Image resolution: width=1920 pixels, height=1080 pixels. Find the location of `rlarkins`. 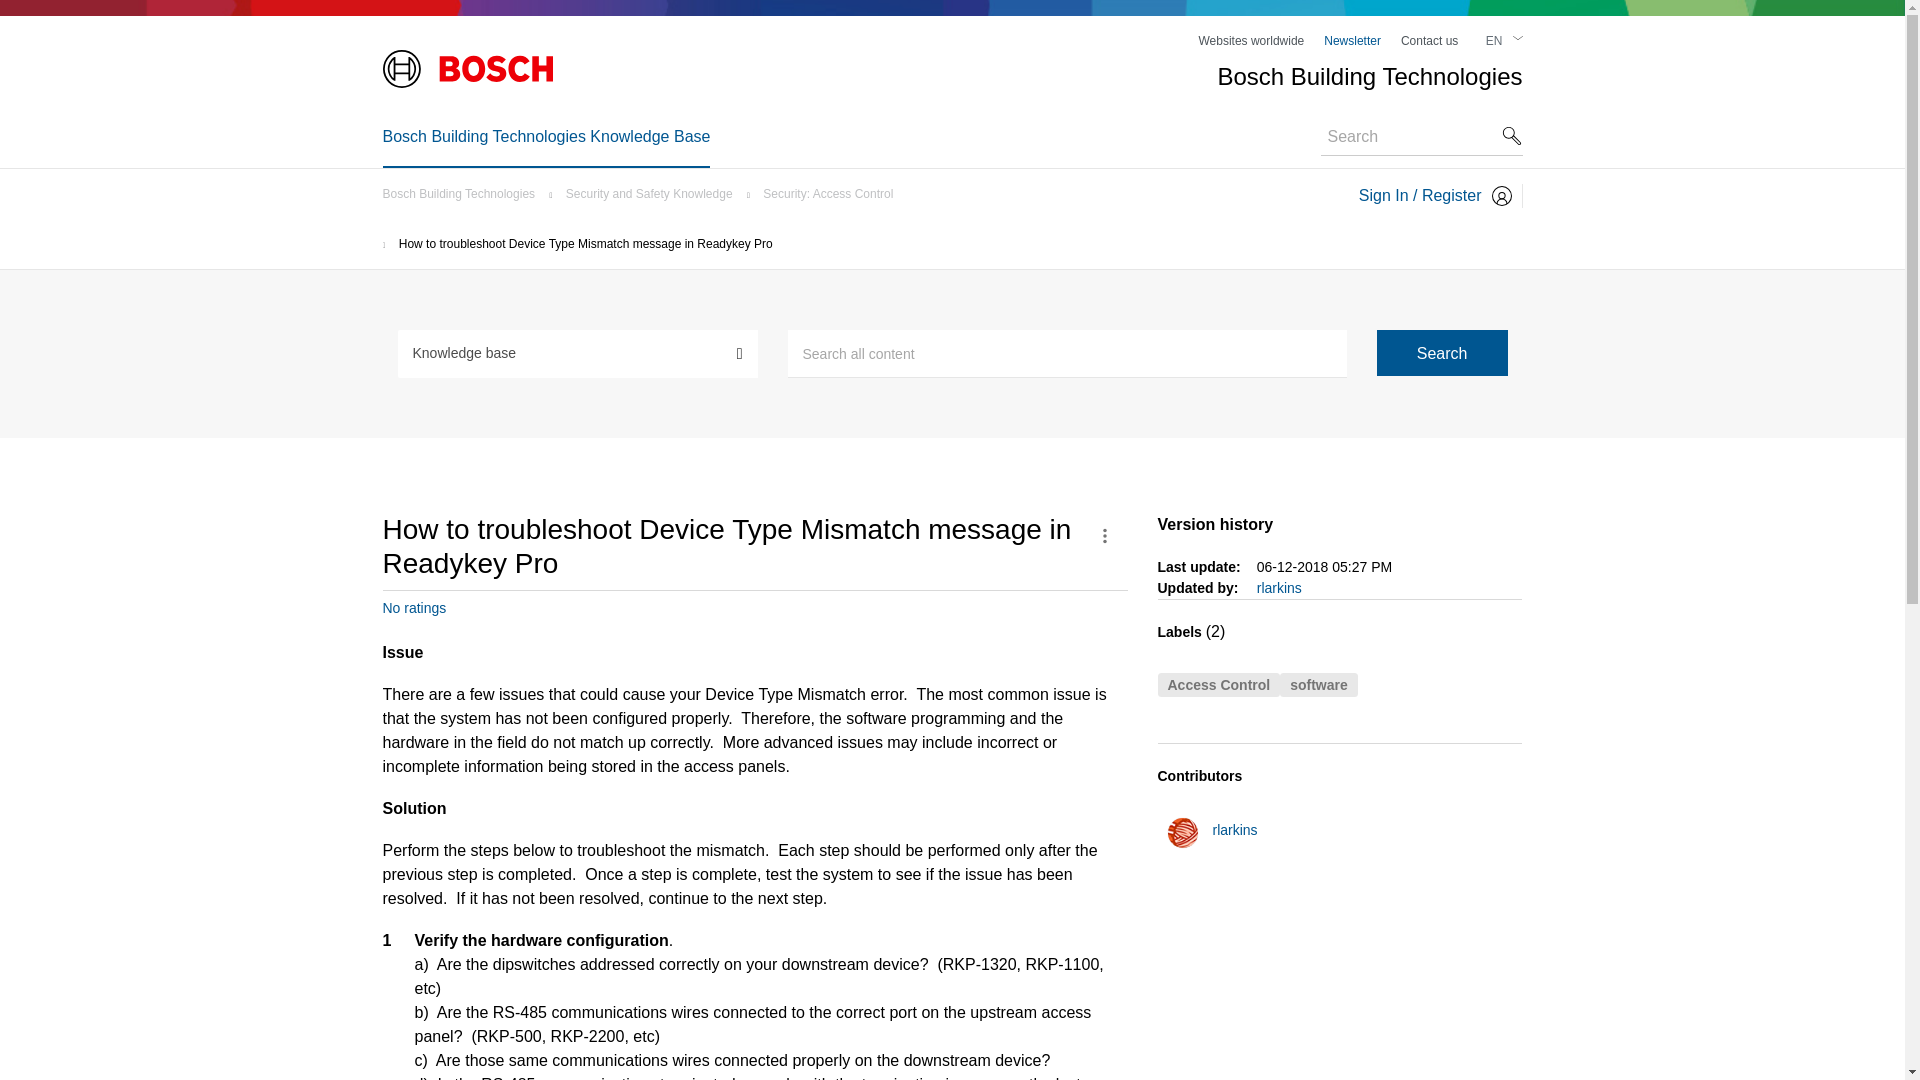

rlarkins is located at coordinates (1182, 832).